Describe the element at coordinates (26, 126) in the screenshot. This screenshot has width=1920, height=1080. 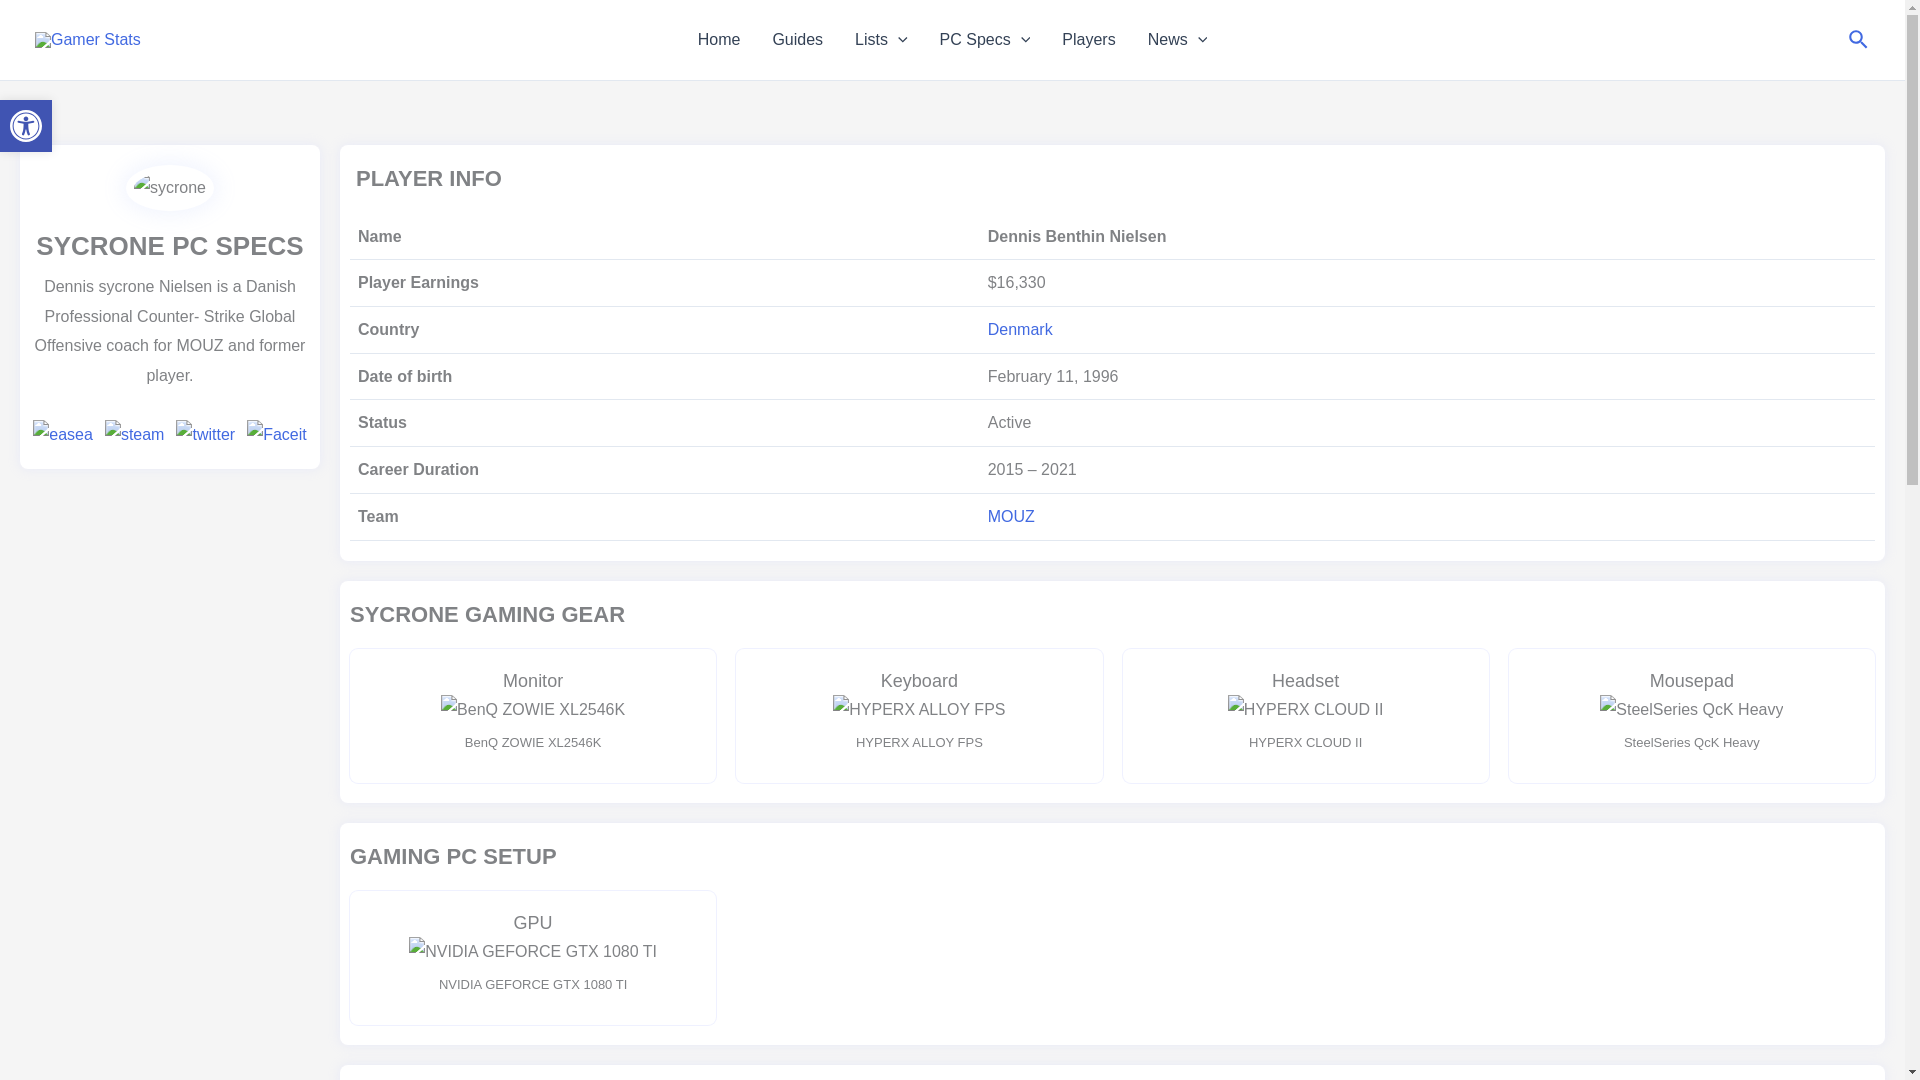
I see `News` at that location.